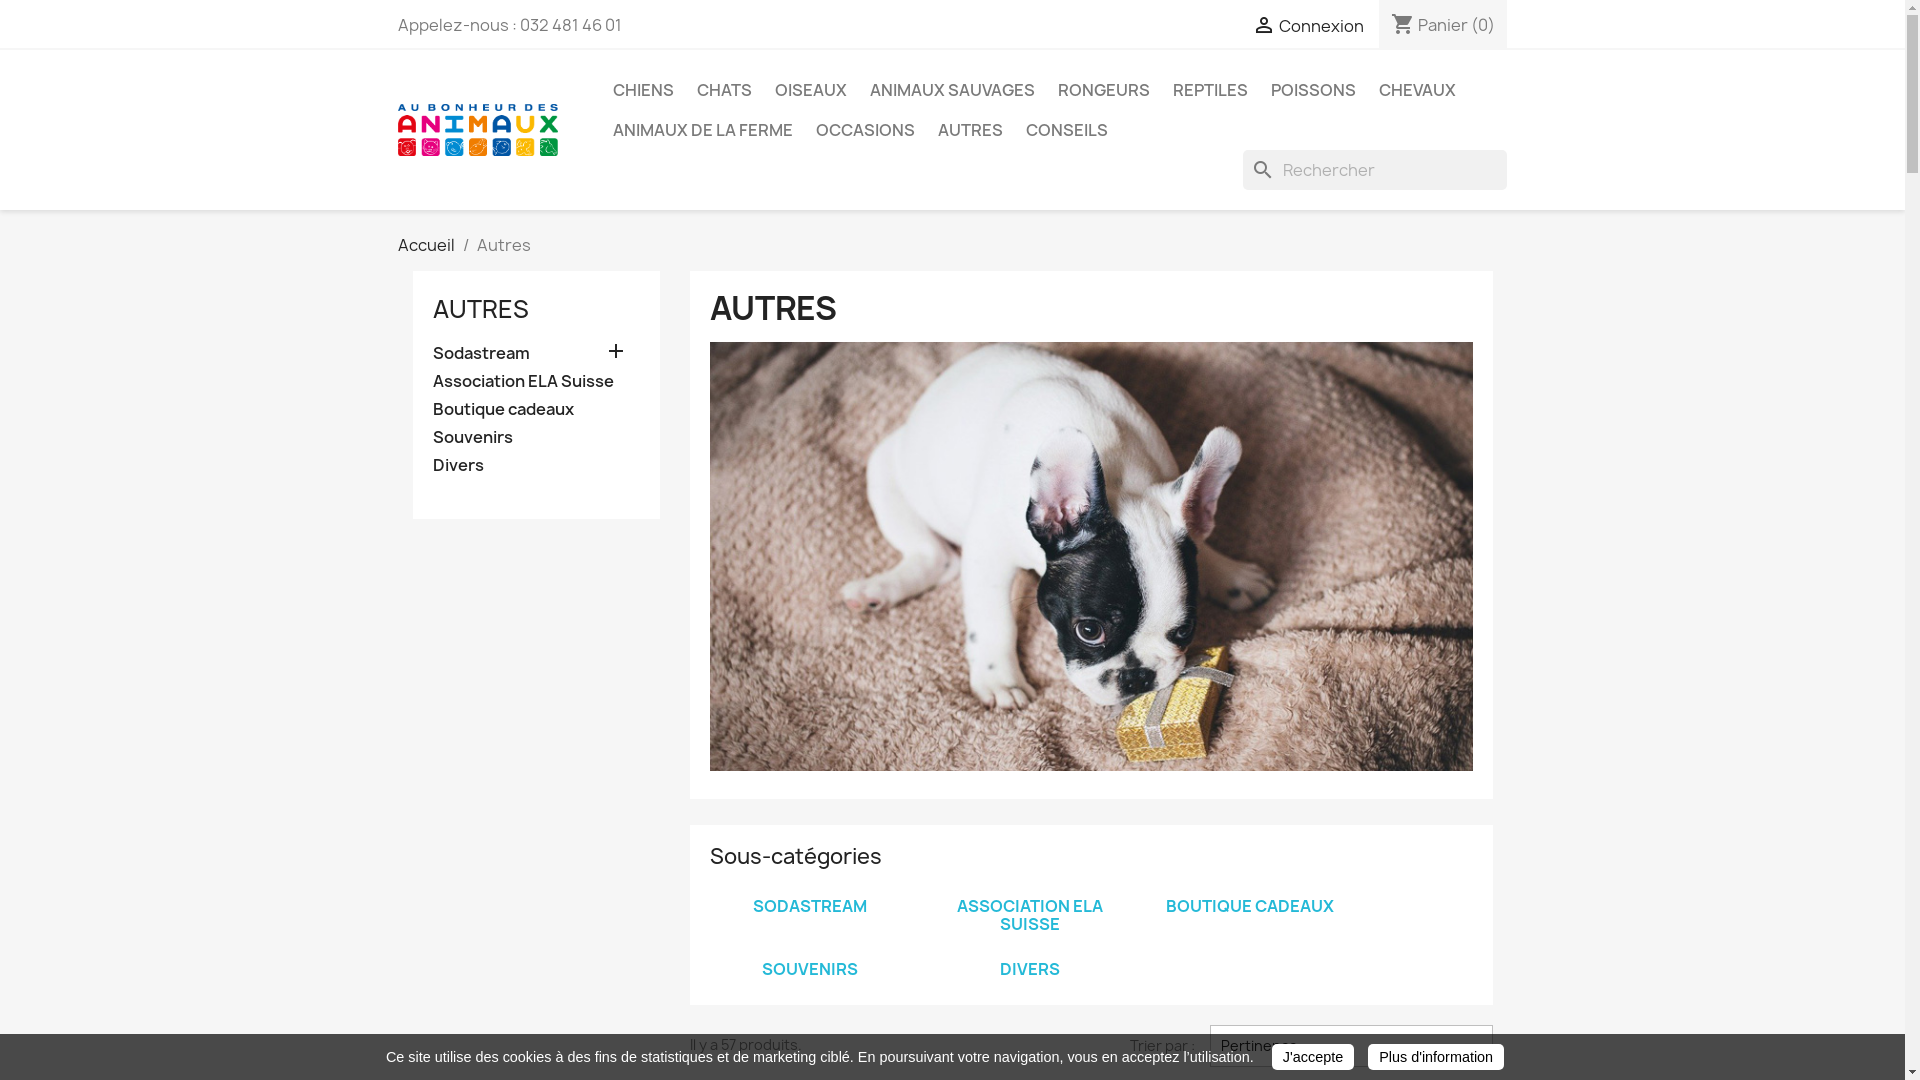 The image size is (1920, 1080). What do you see at coordinates (1067, 130) in the screenshot?
I see `CONSEILS` at bounding box center [1067, 130].